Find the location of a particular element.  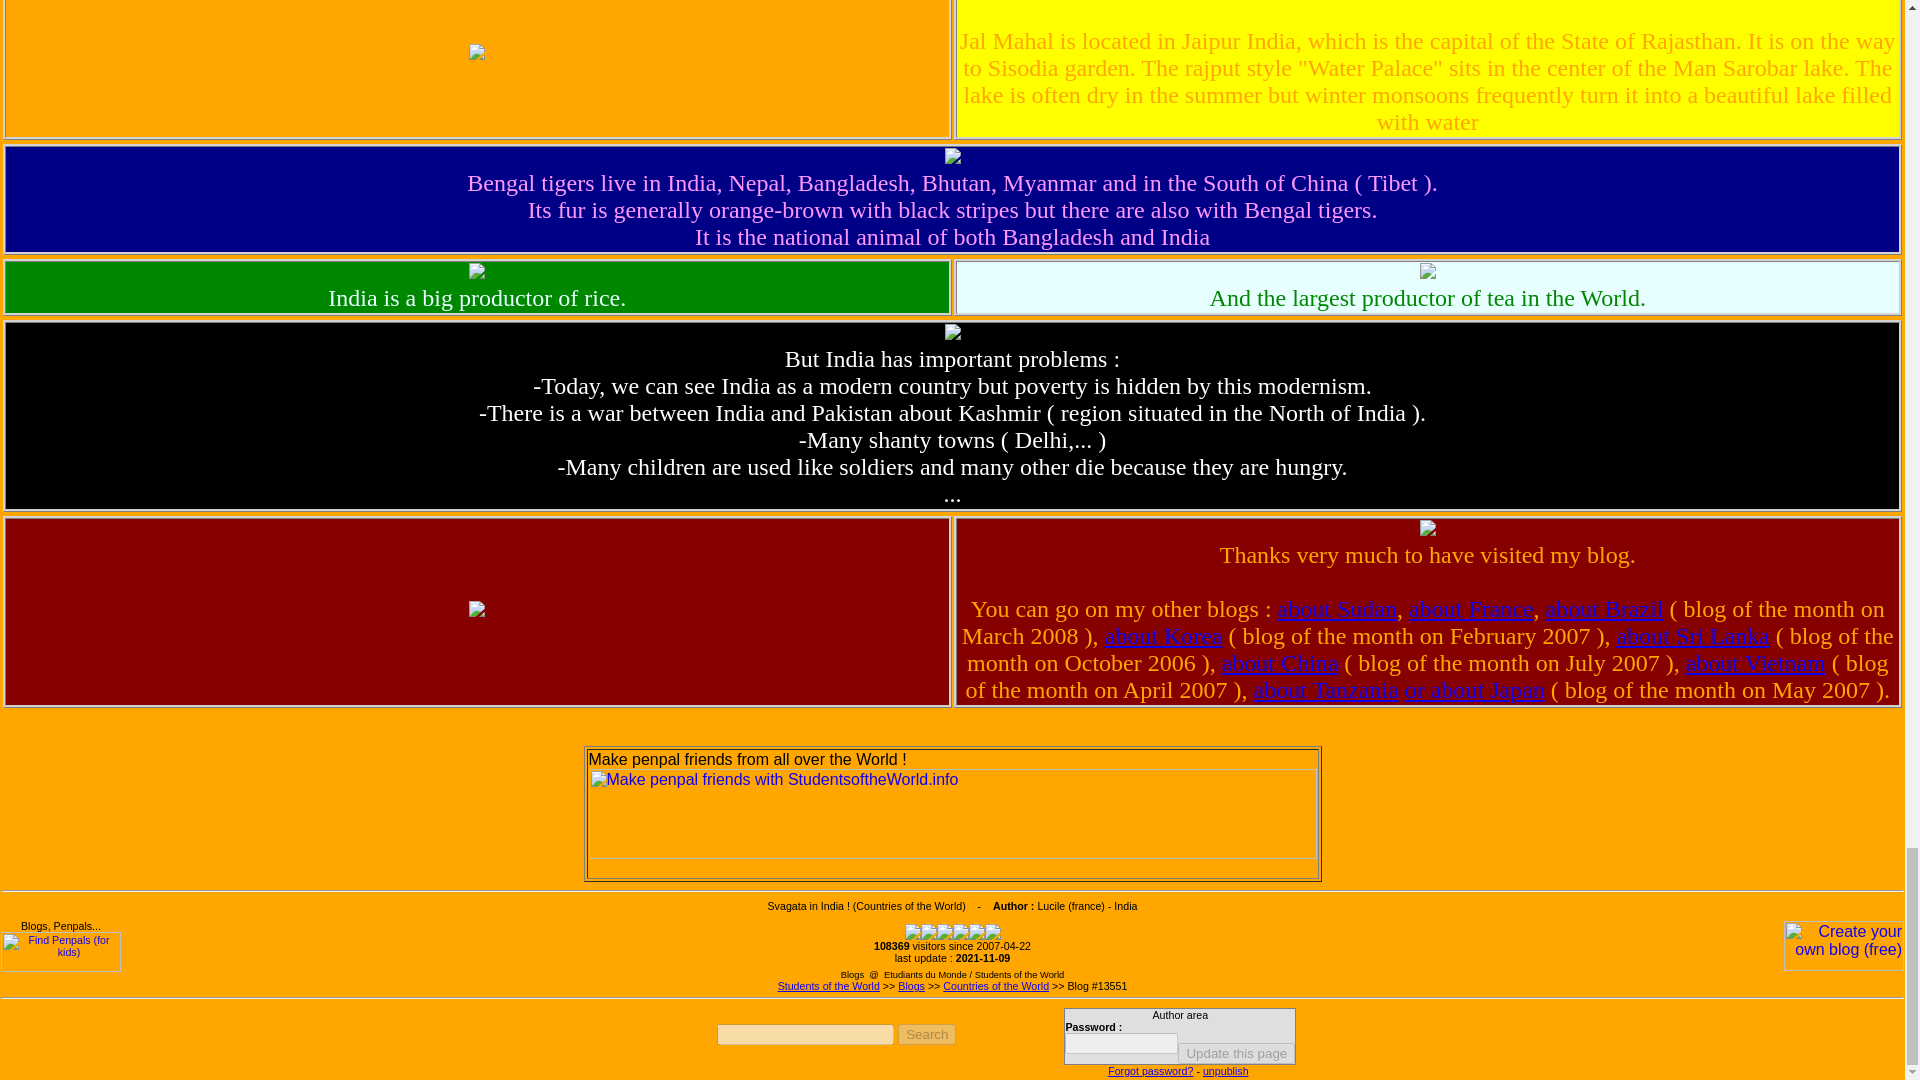

about China is located at coordinates (1280, 663).